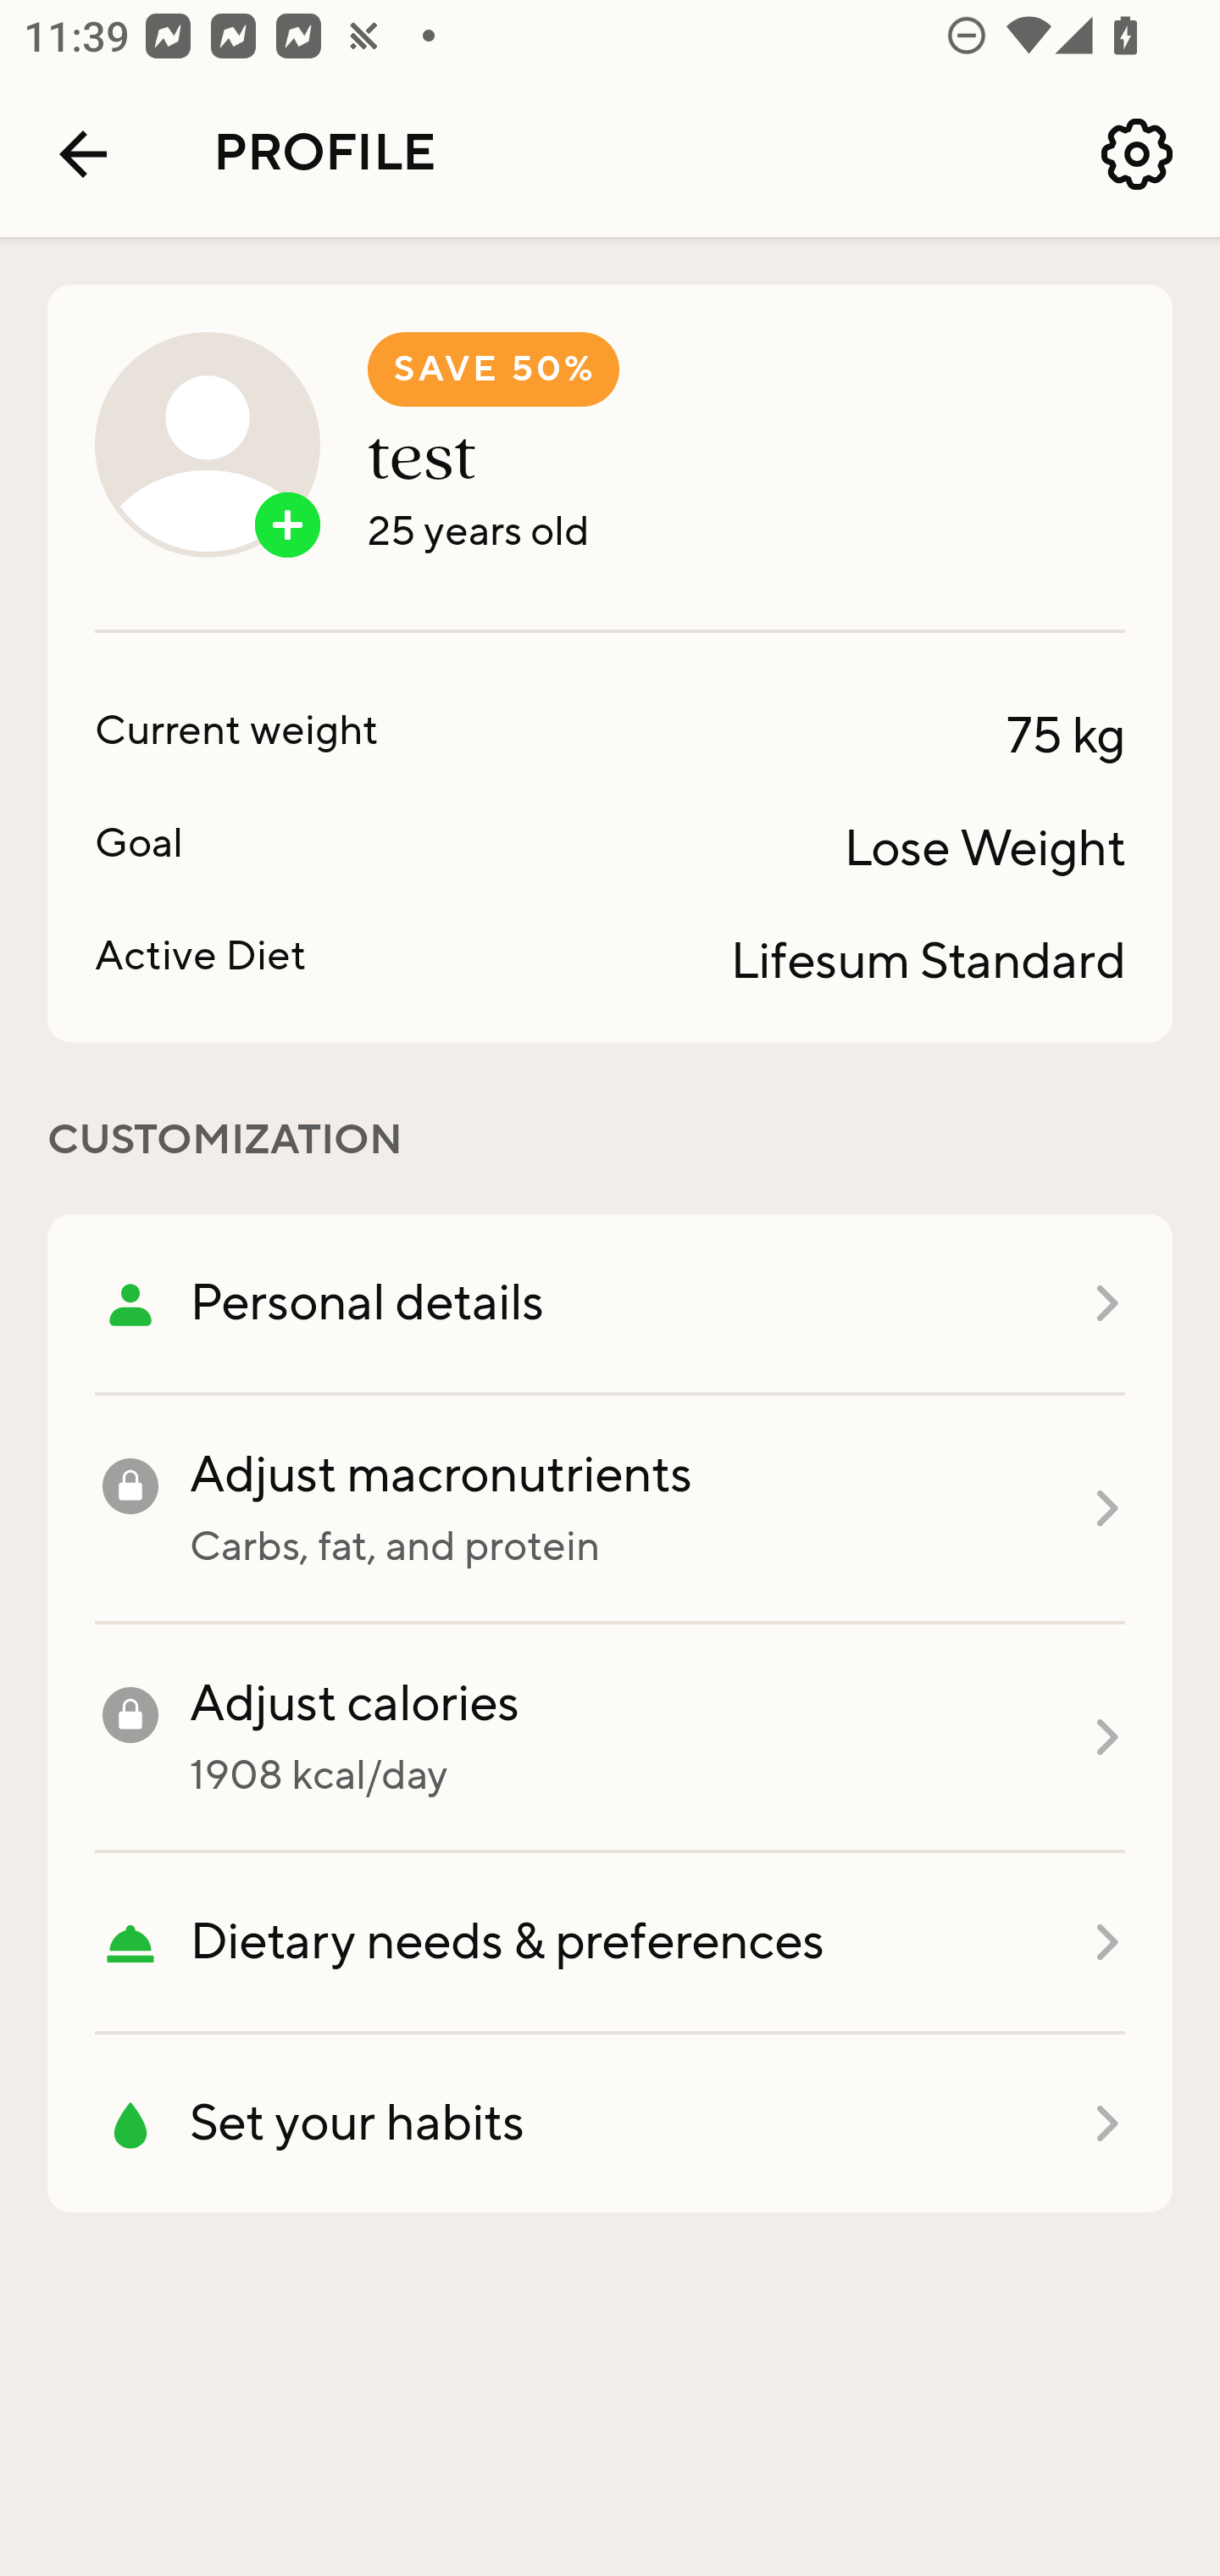 This screenshot has height=2576, width=1220. I want to click on Back, so click(83, 154).